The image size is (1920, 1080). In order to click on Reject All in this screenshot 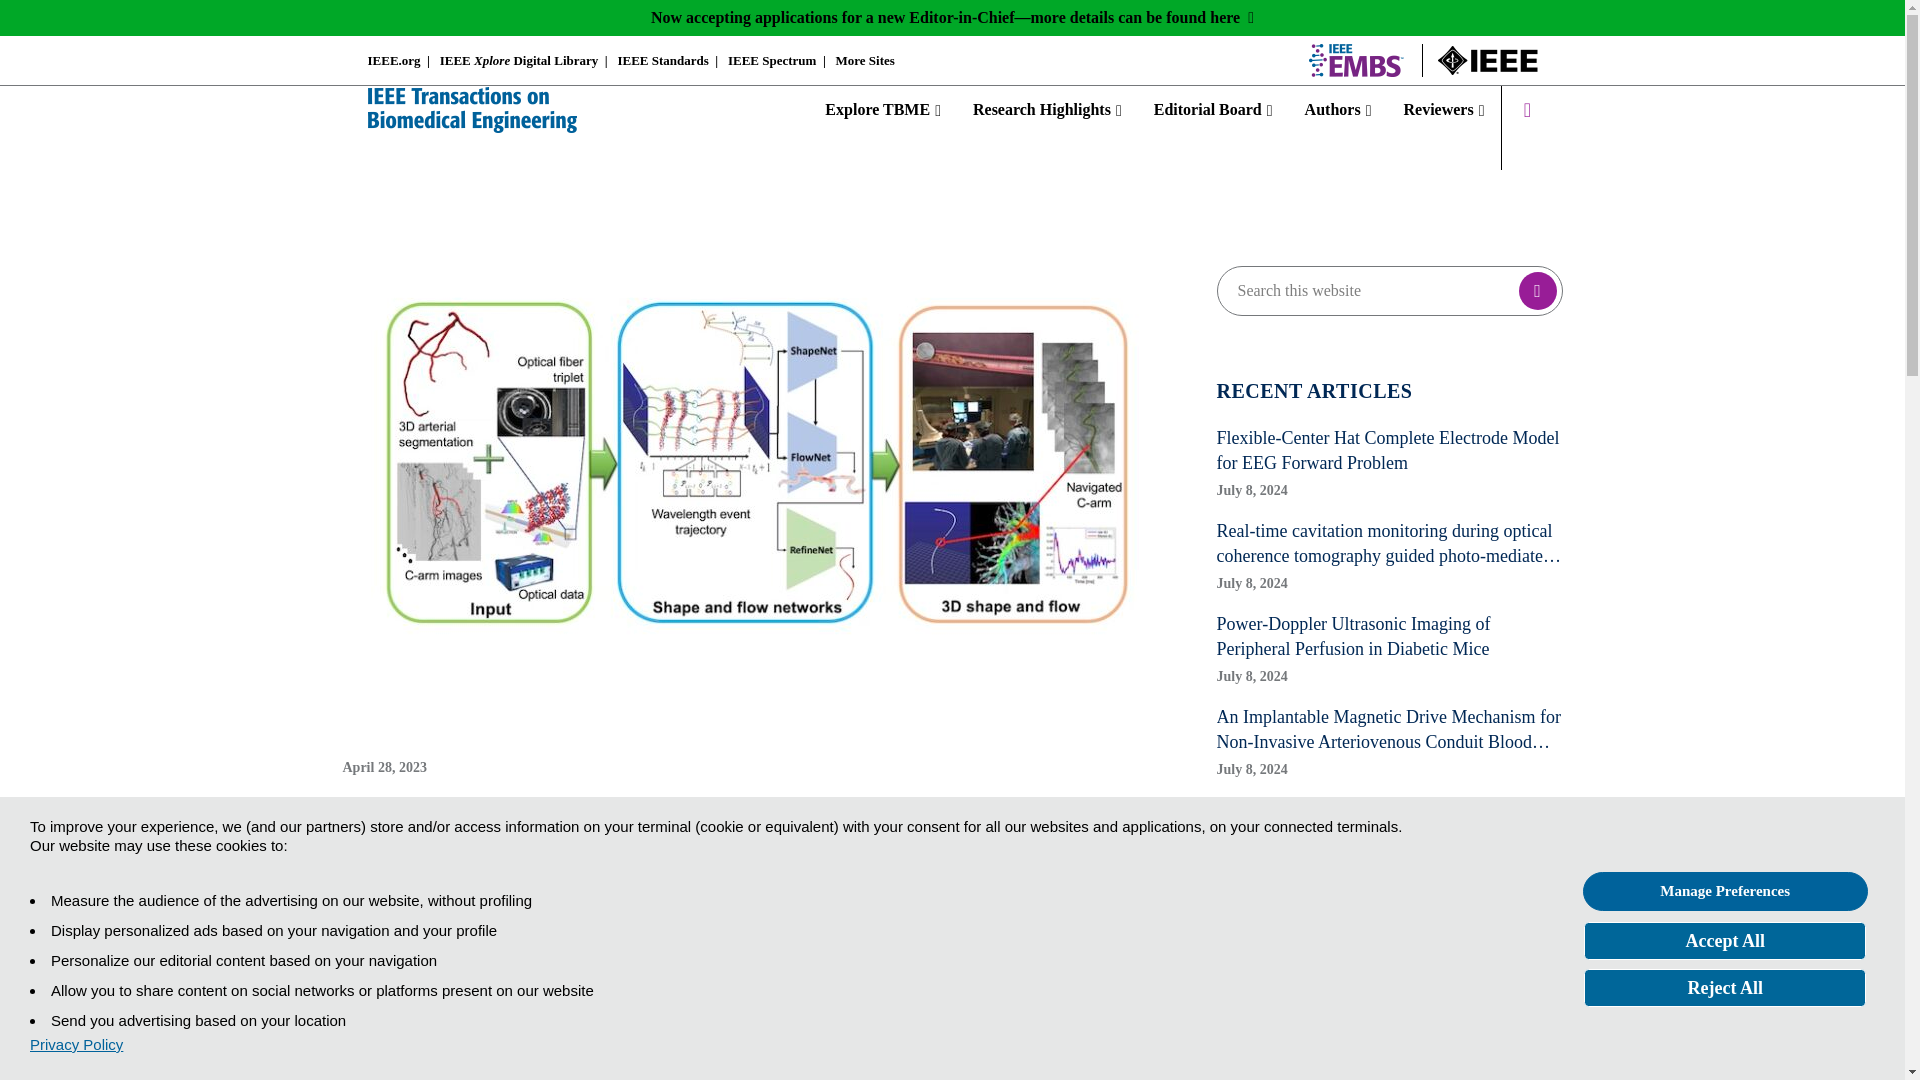, I will do `click(1725, 987)`.